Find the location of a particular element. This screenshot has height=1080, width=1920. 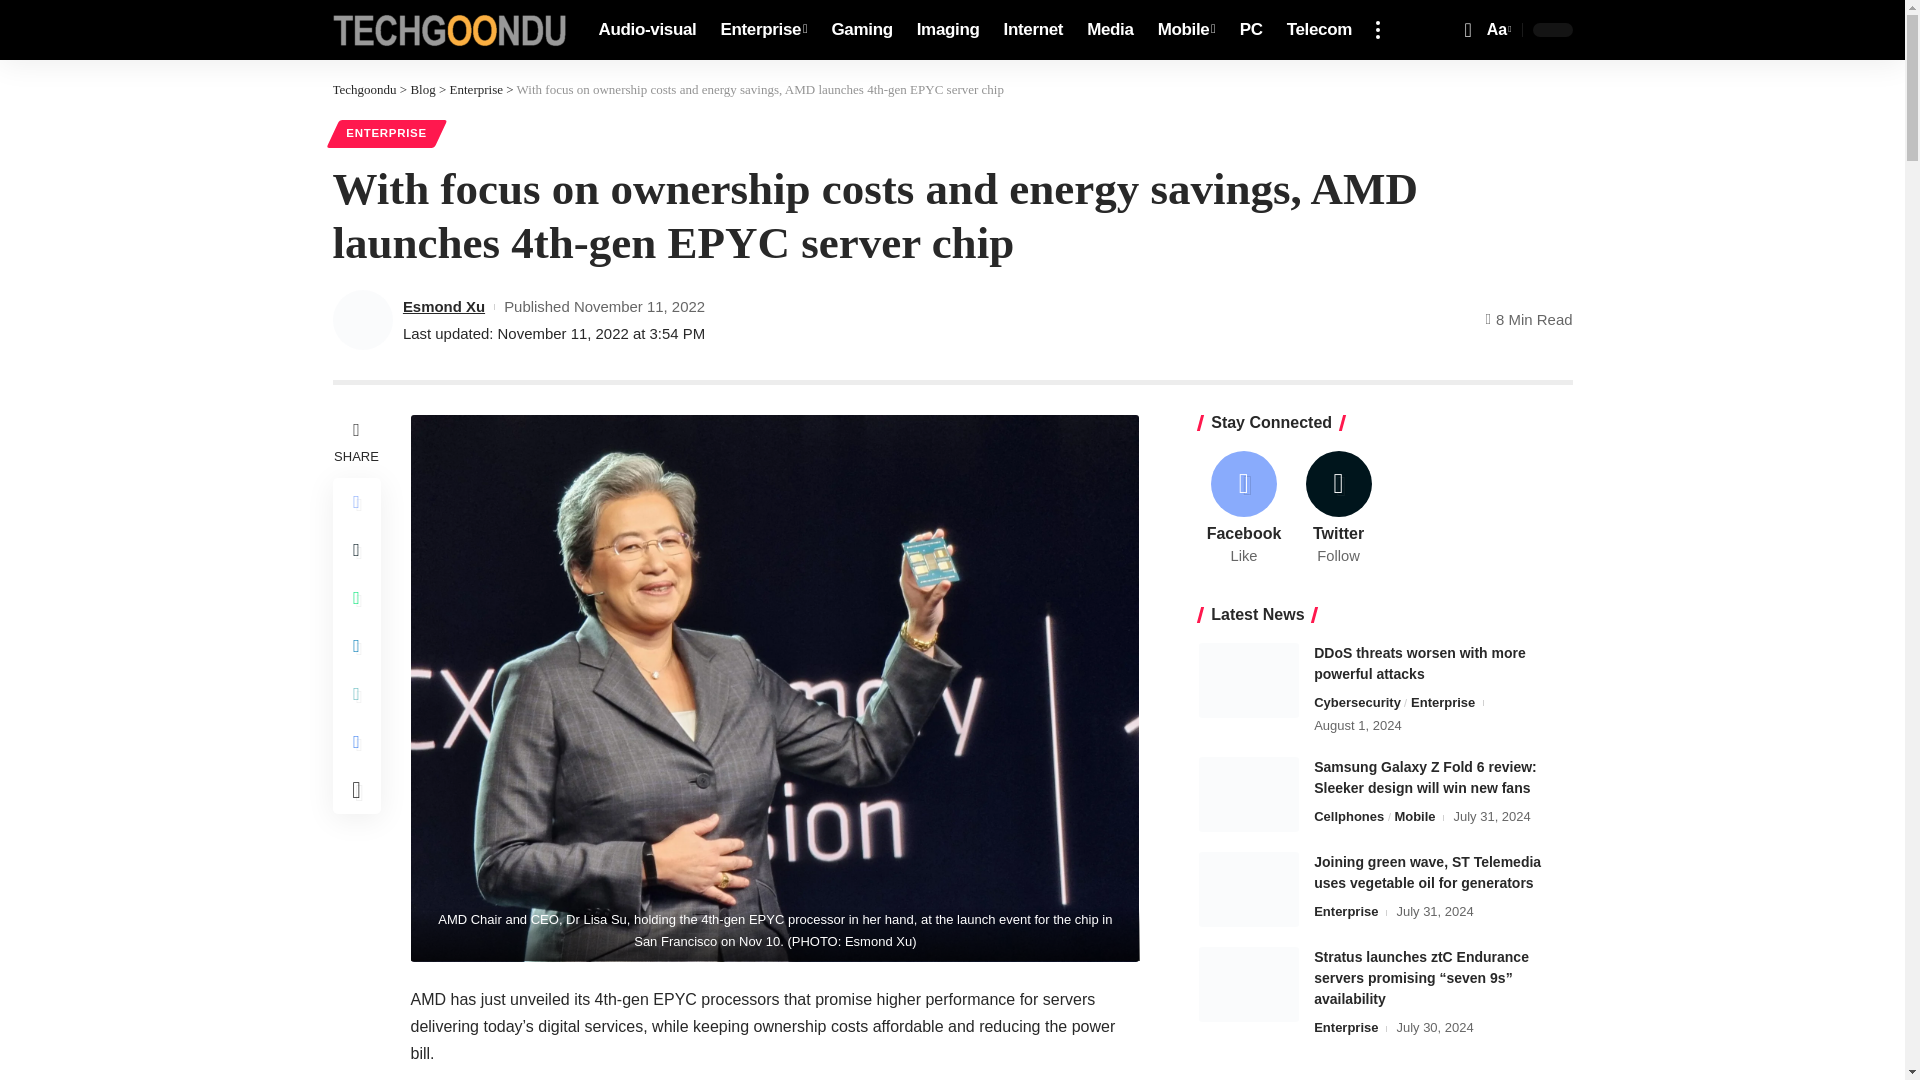

Audio-visual is located at coordinates (422, 90).